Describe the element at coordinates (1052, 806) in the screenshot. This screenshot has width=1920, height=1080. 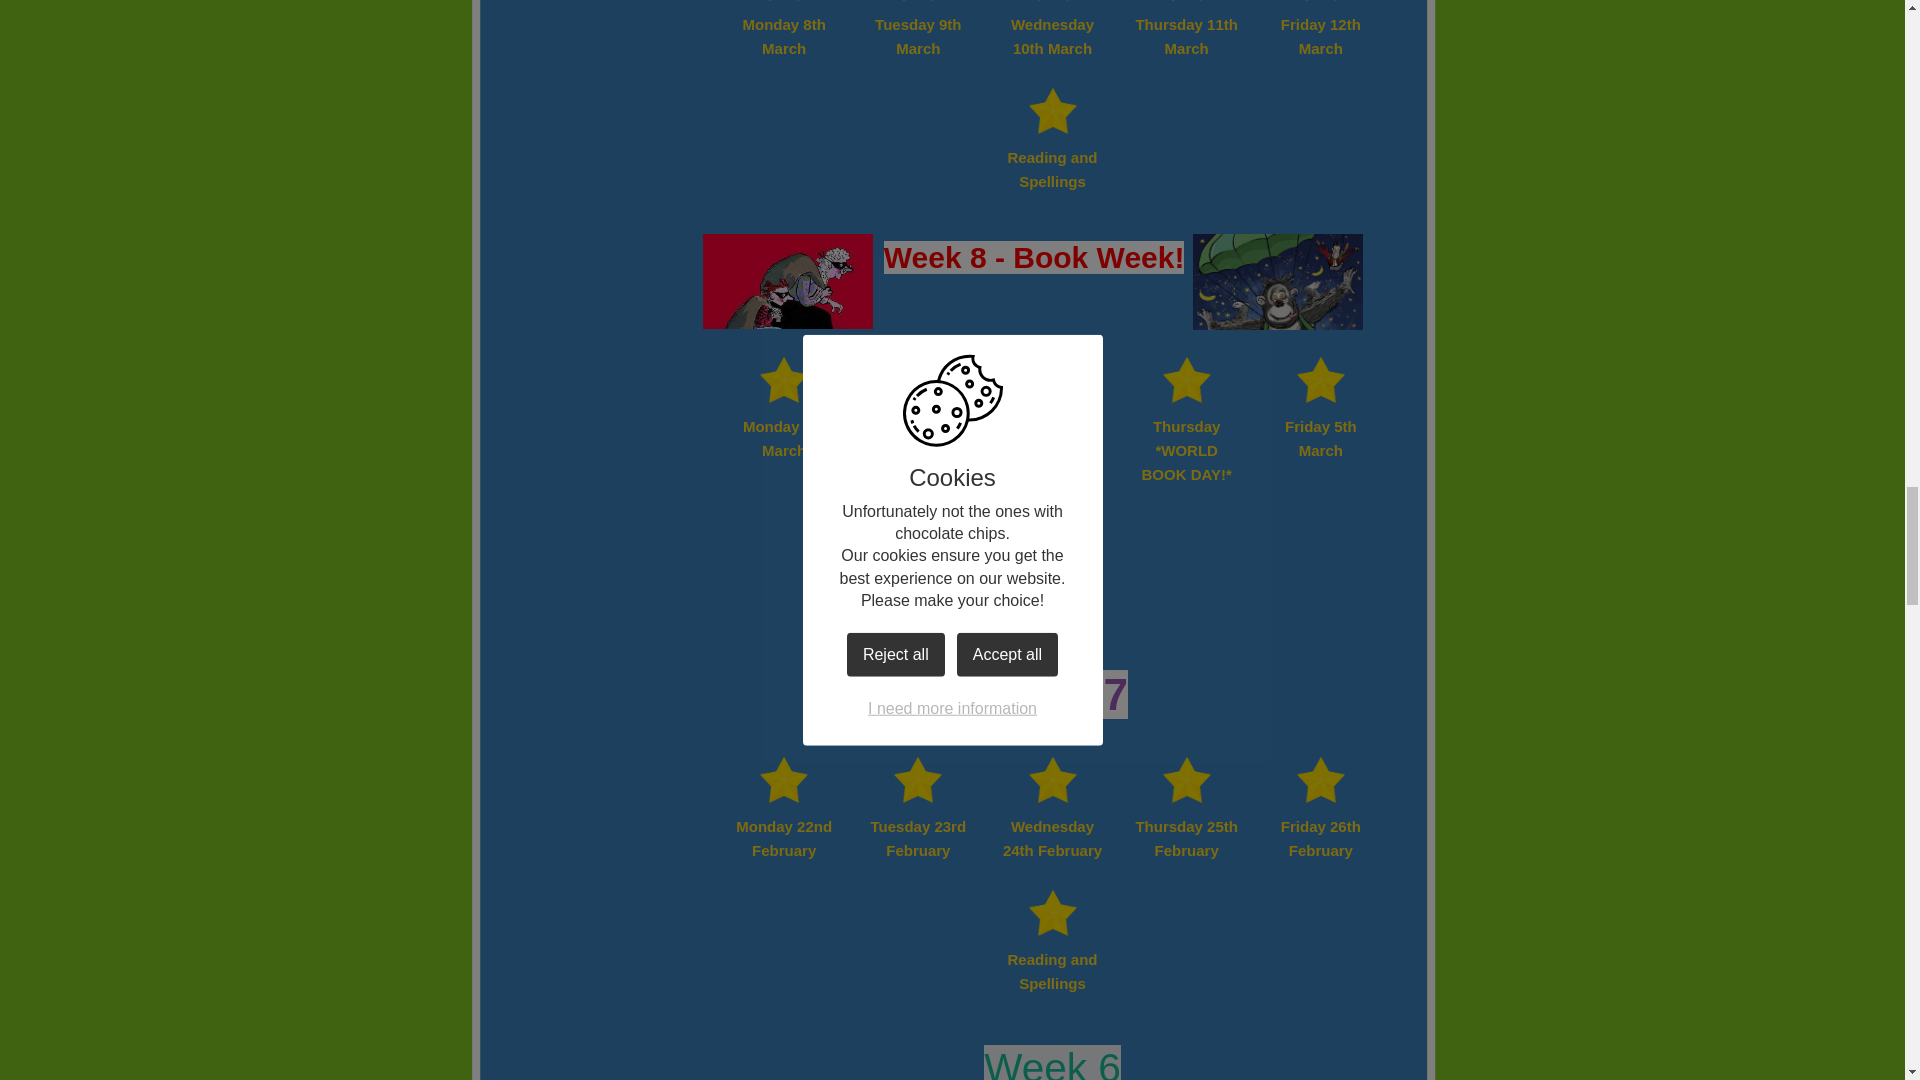
I see `Wednesday 24th February` at that location.